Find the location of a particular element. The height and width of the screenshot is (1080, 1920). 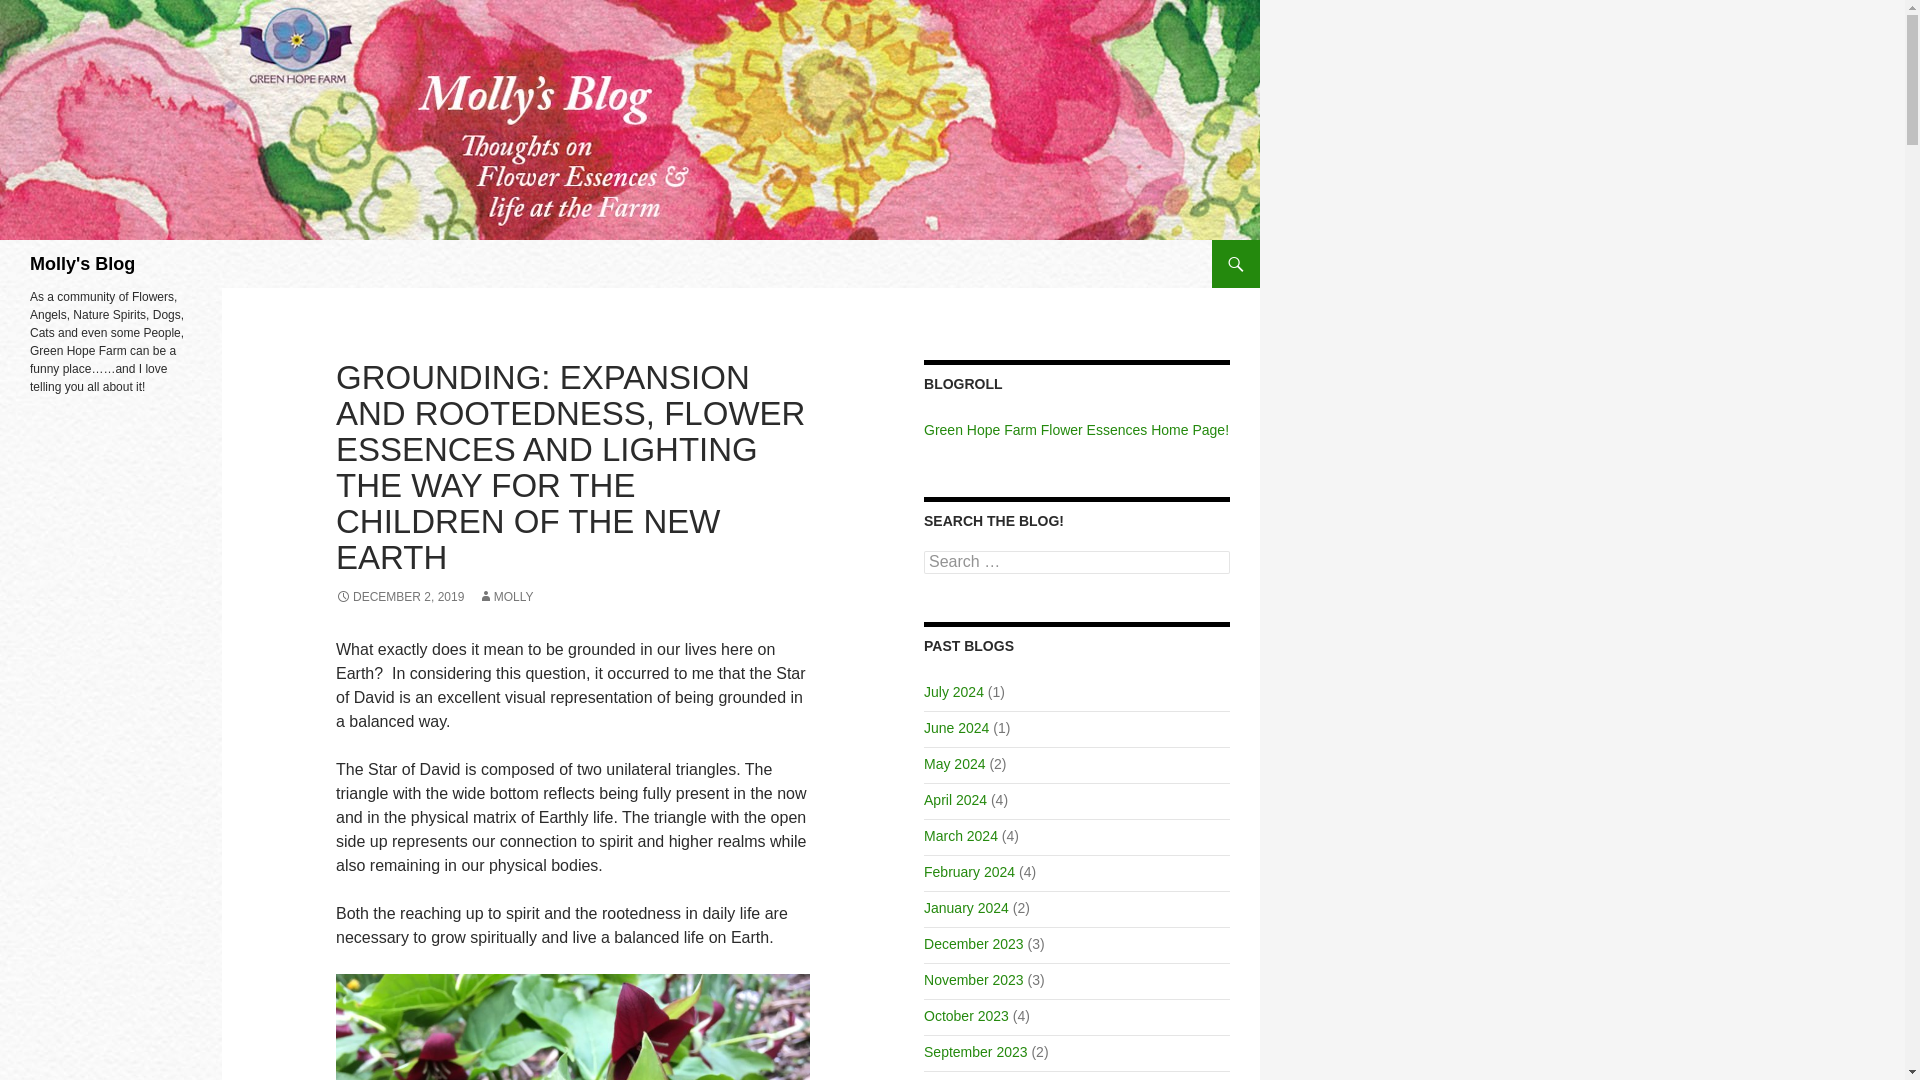

Go Back to the Green Hope Farm Web Page! is located at coordinates (1076, 430).